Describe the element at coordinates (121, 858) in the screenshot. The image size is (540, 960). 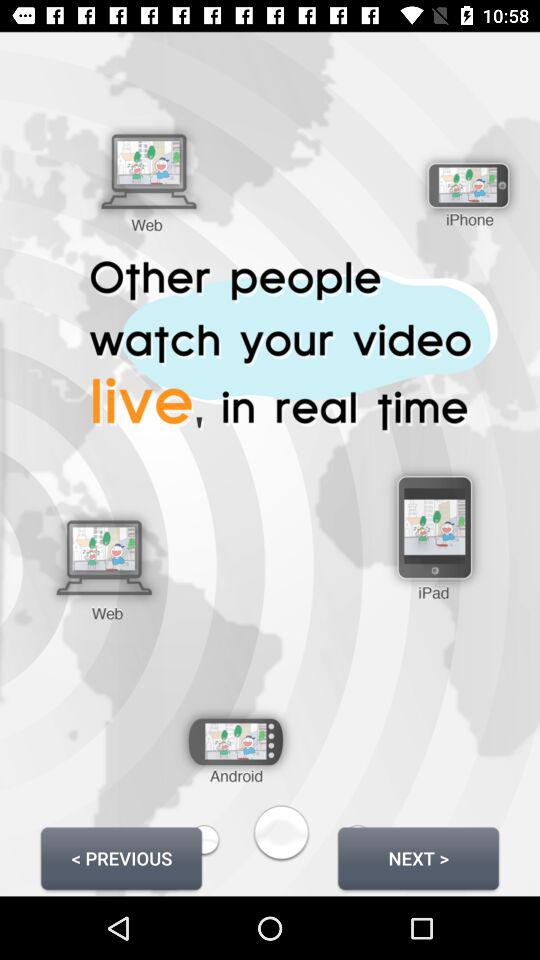
I see `choose item next to the next > icon` at that location.